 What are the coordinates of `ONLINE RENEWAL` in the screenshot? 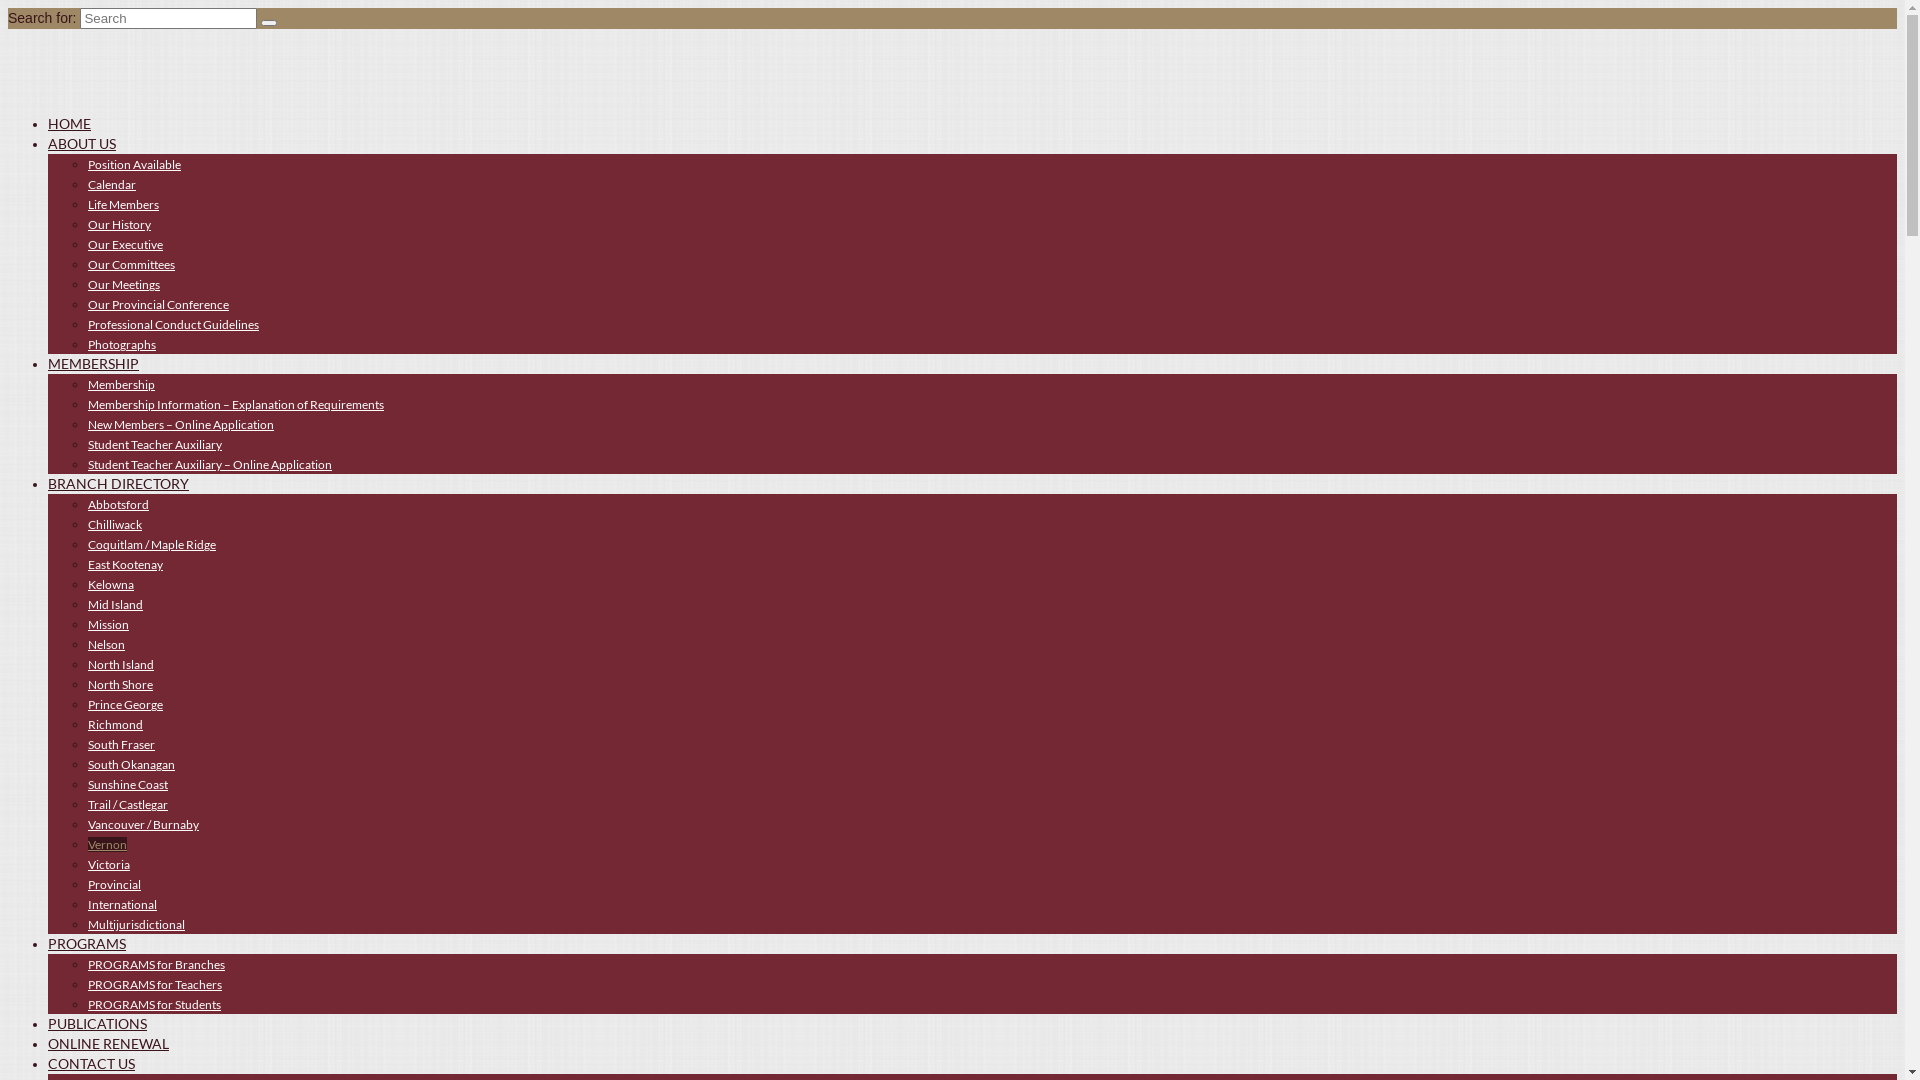 It's located at (108, 1044).